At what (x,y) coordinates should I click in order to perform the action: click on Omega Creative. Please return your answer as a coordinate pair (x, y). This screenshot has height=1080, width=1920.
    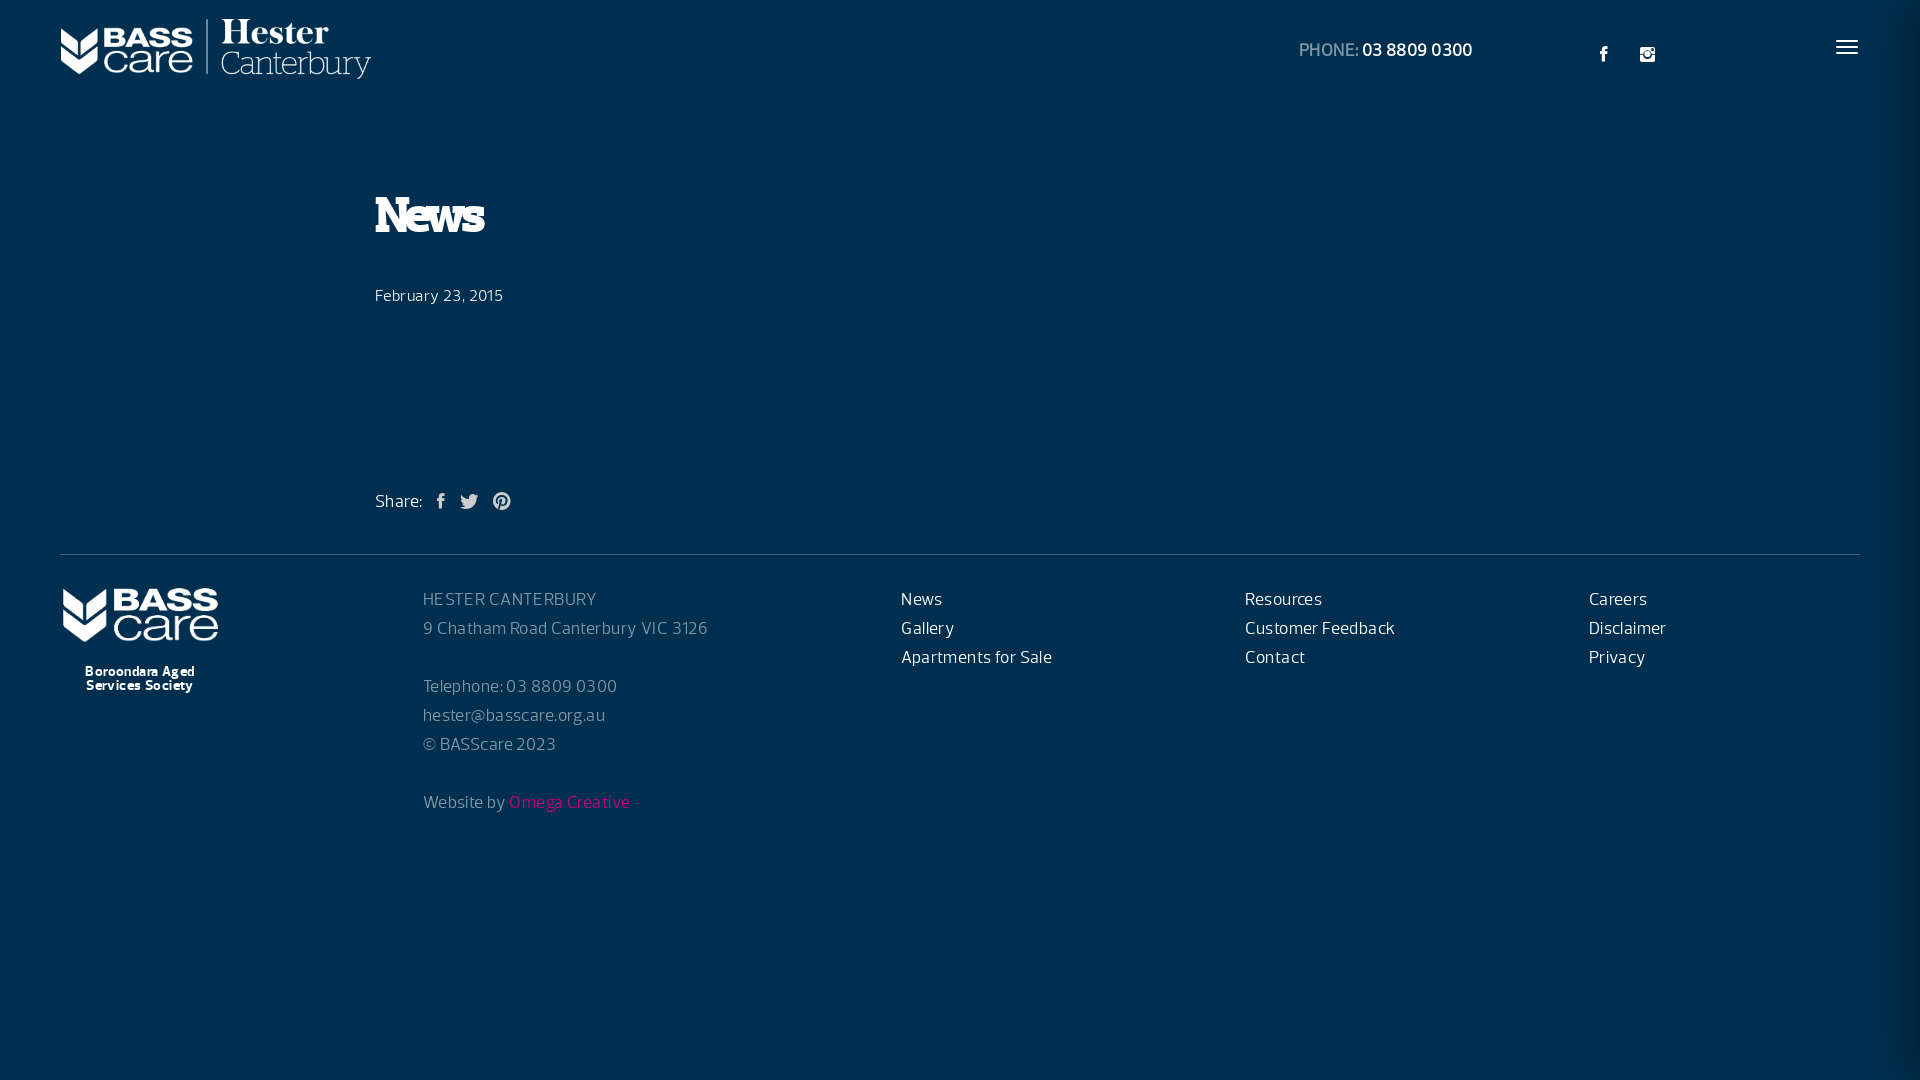
    Looking at the image, I should click on (569, 802).